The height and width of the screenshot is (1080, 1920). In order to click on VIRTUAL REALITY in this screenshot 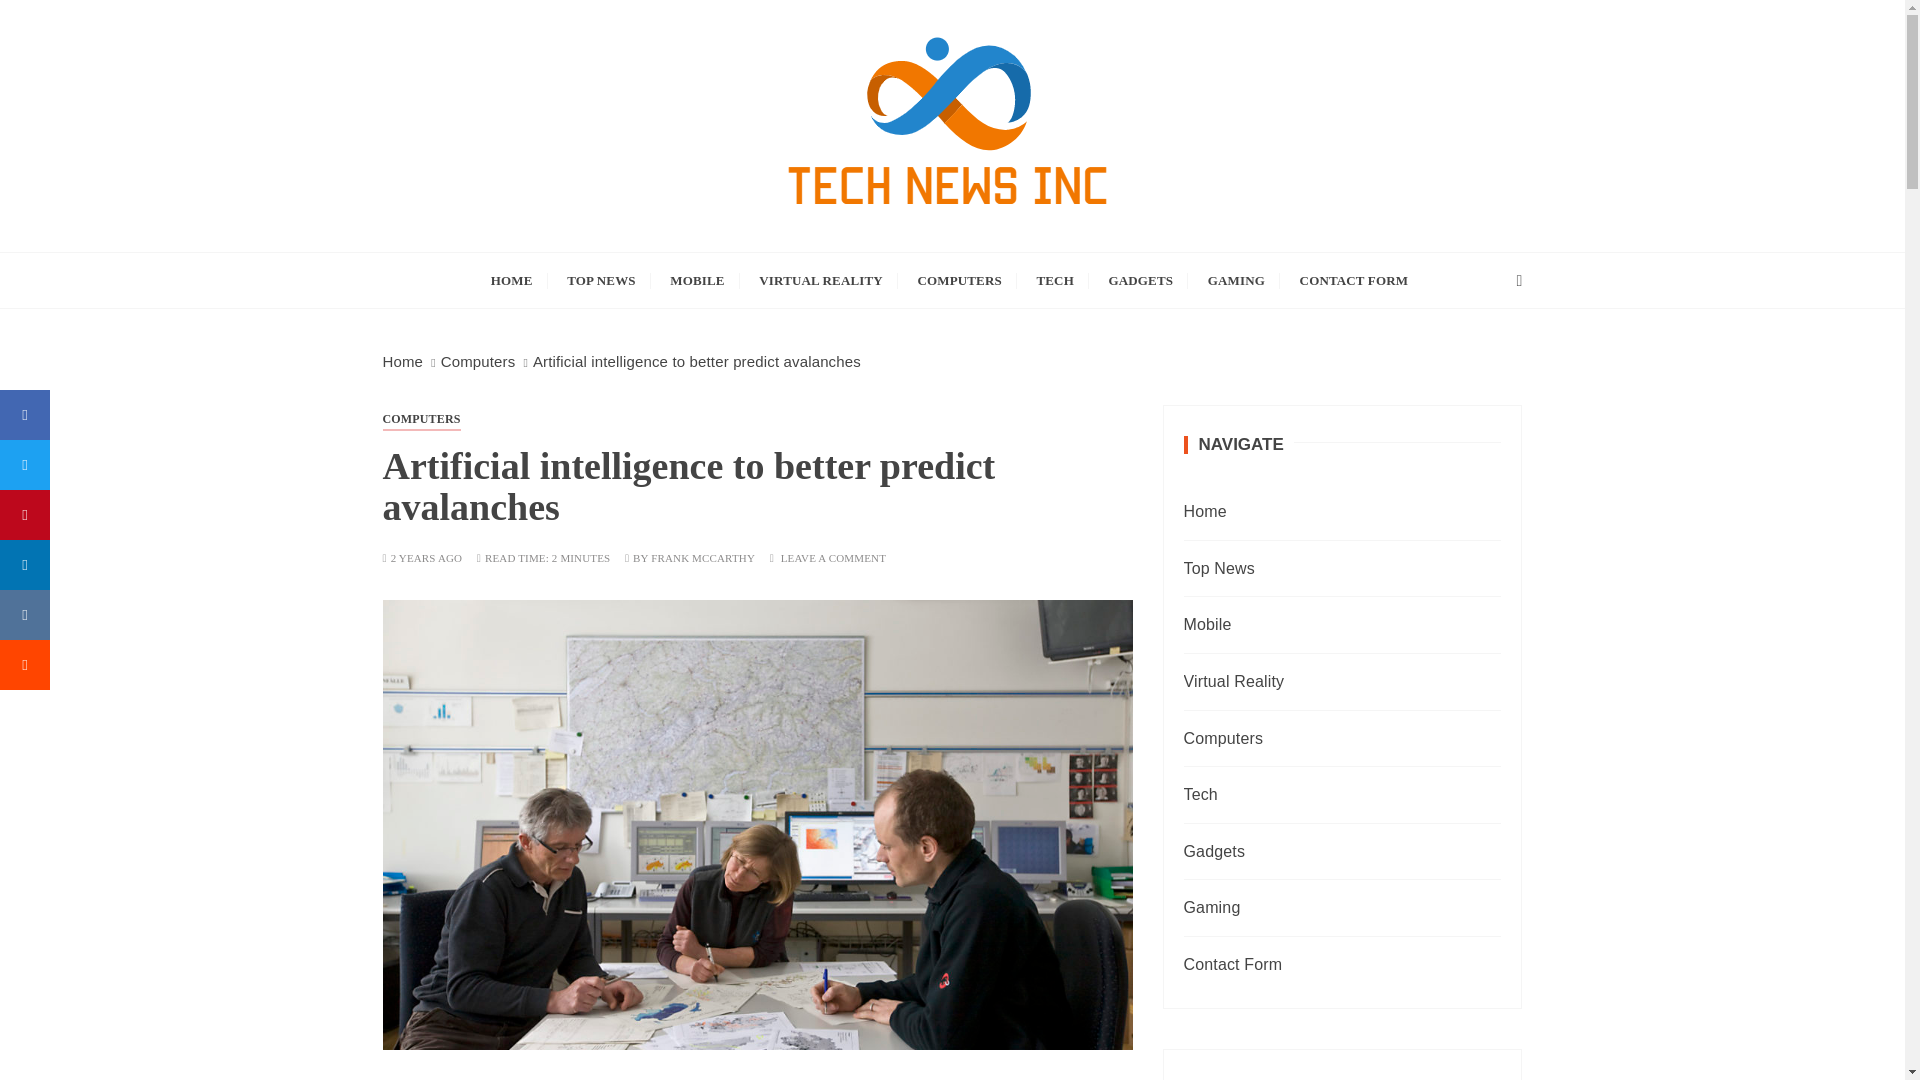, I will do `click(821, 280)`.